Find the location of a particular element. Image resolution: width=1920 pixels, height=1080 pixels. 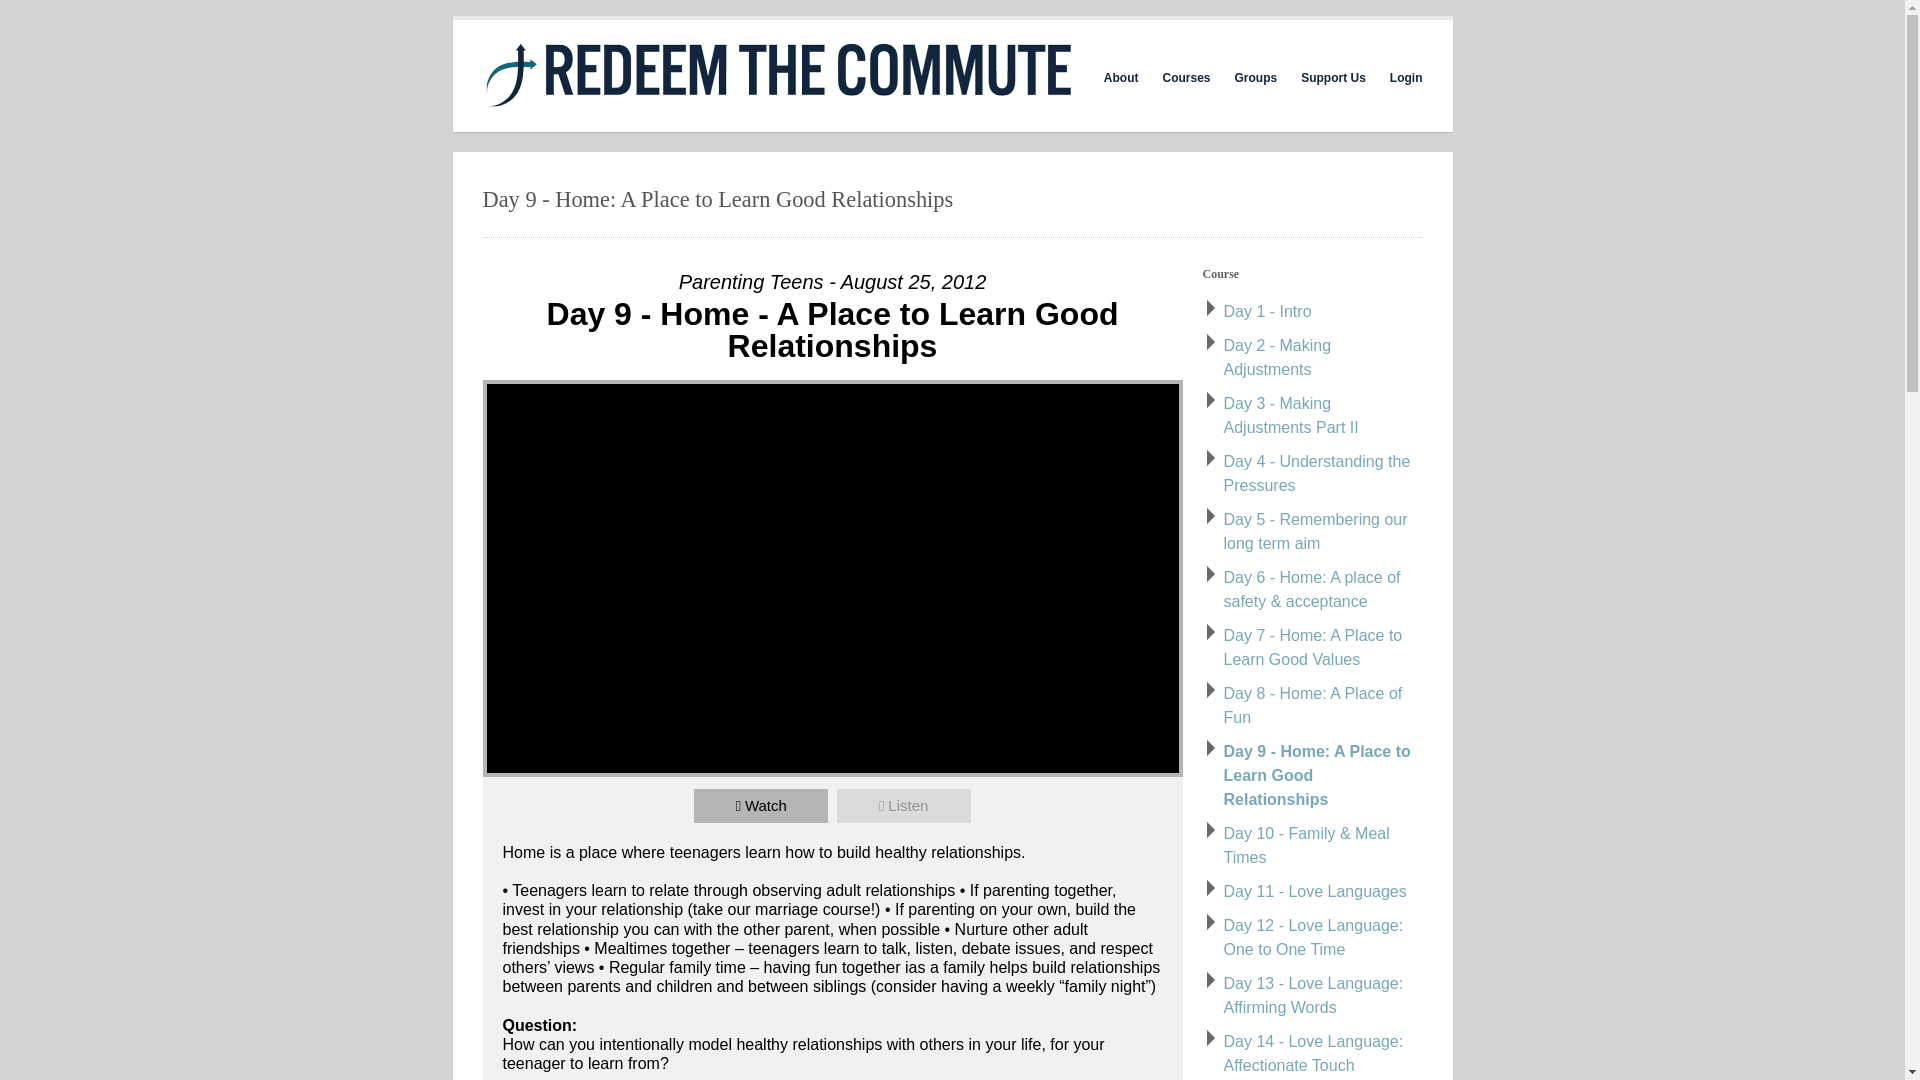

Watch is located at coordinates (760, 806).